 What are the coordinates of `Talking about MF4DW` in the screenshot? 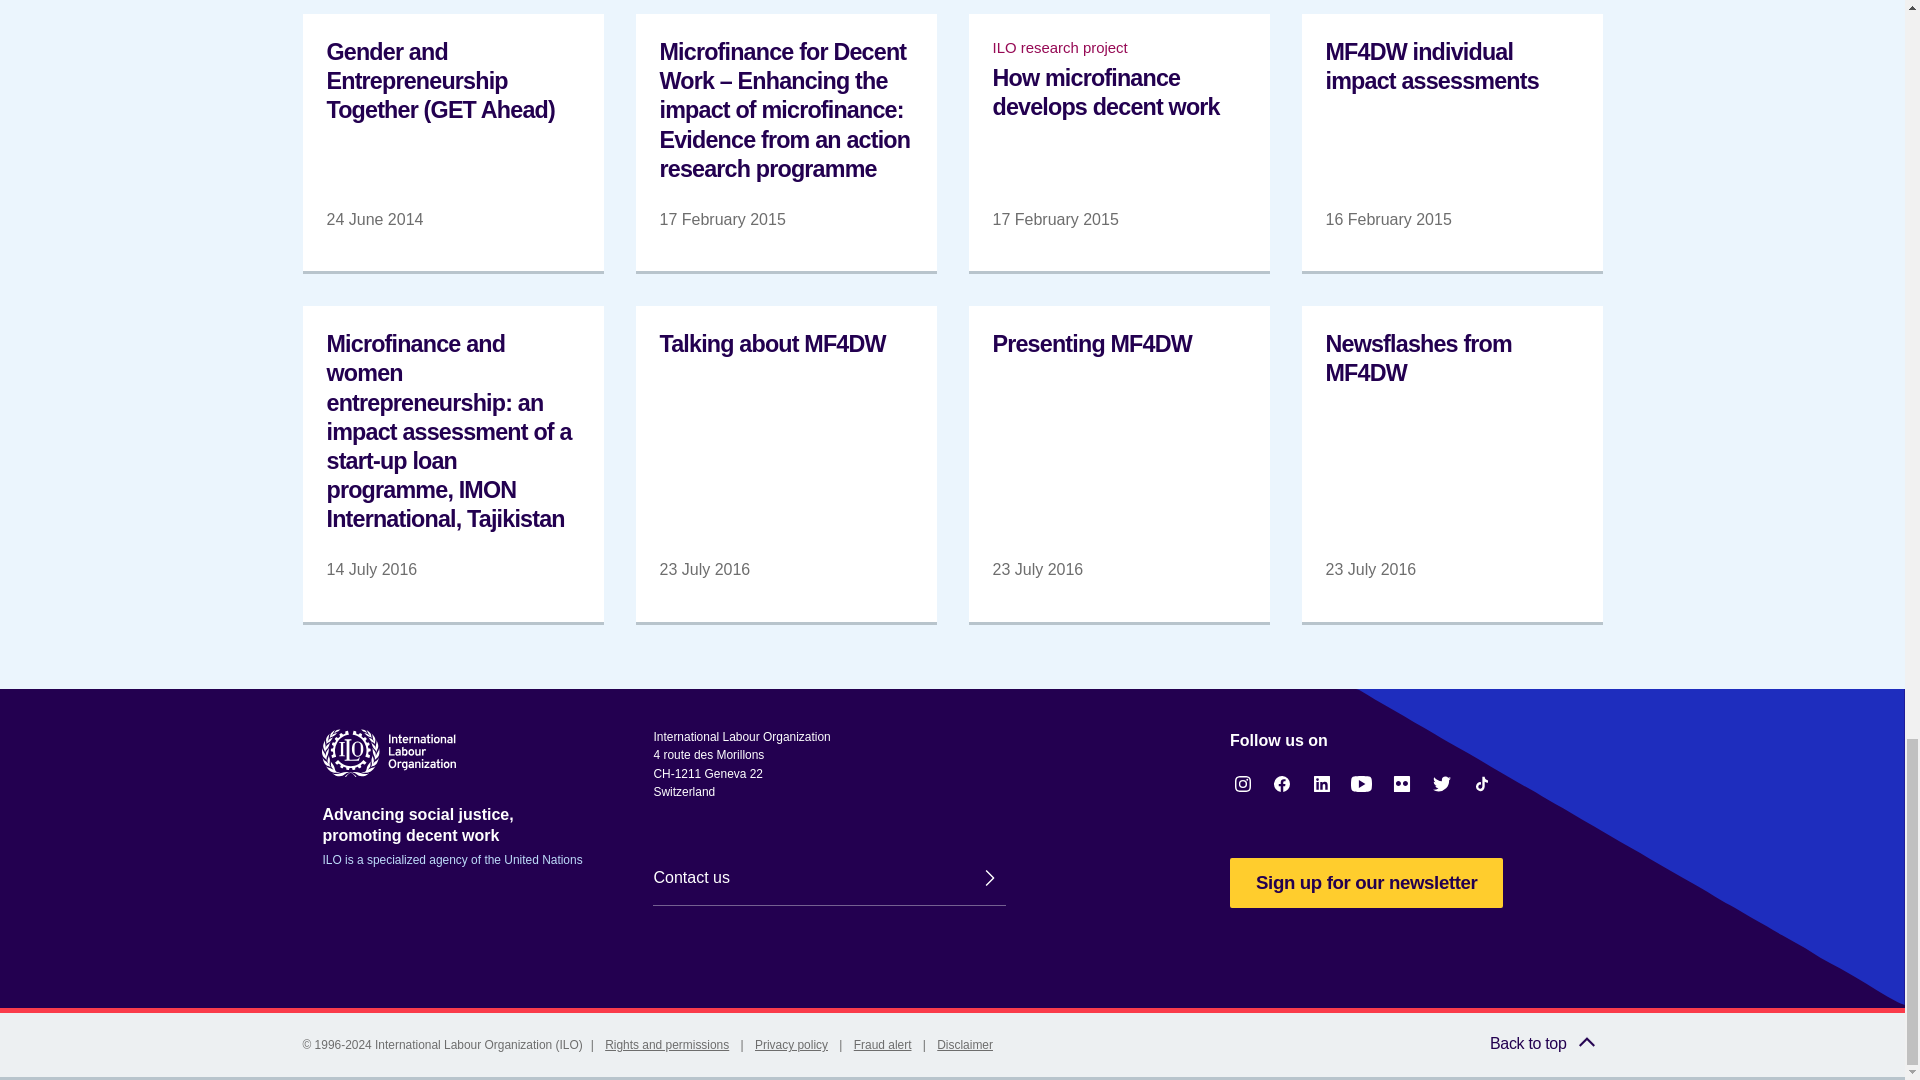 It's located at (786, 463).